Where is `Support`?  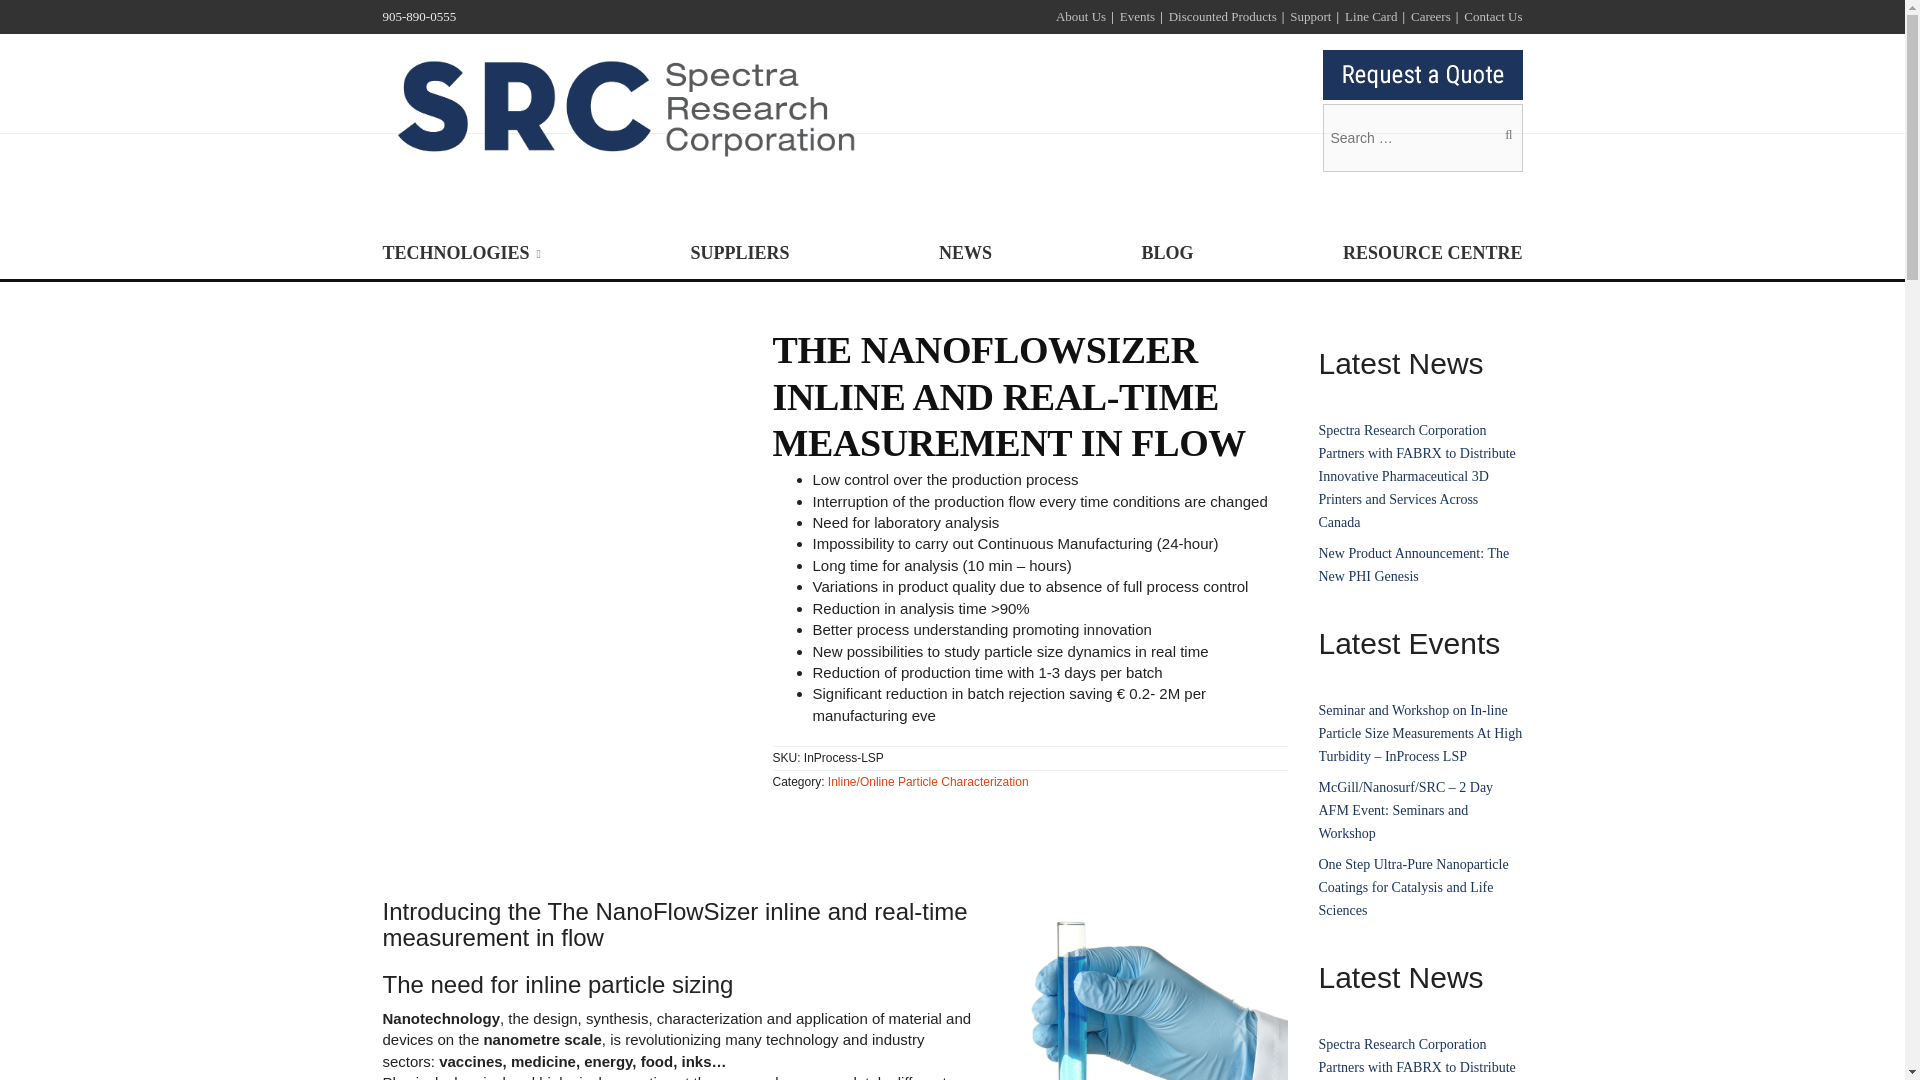
Support is located at coordinates (1310, 16).